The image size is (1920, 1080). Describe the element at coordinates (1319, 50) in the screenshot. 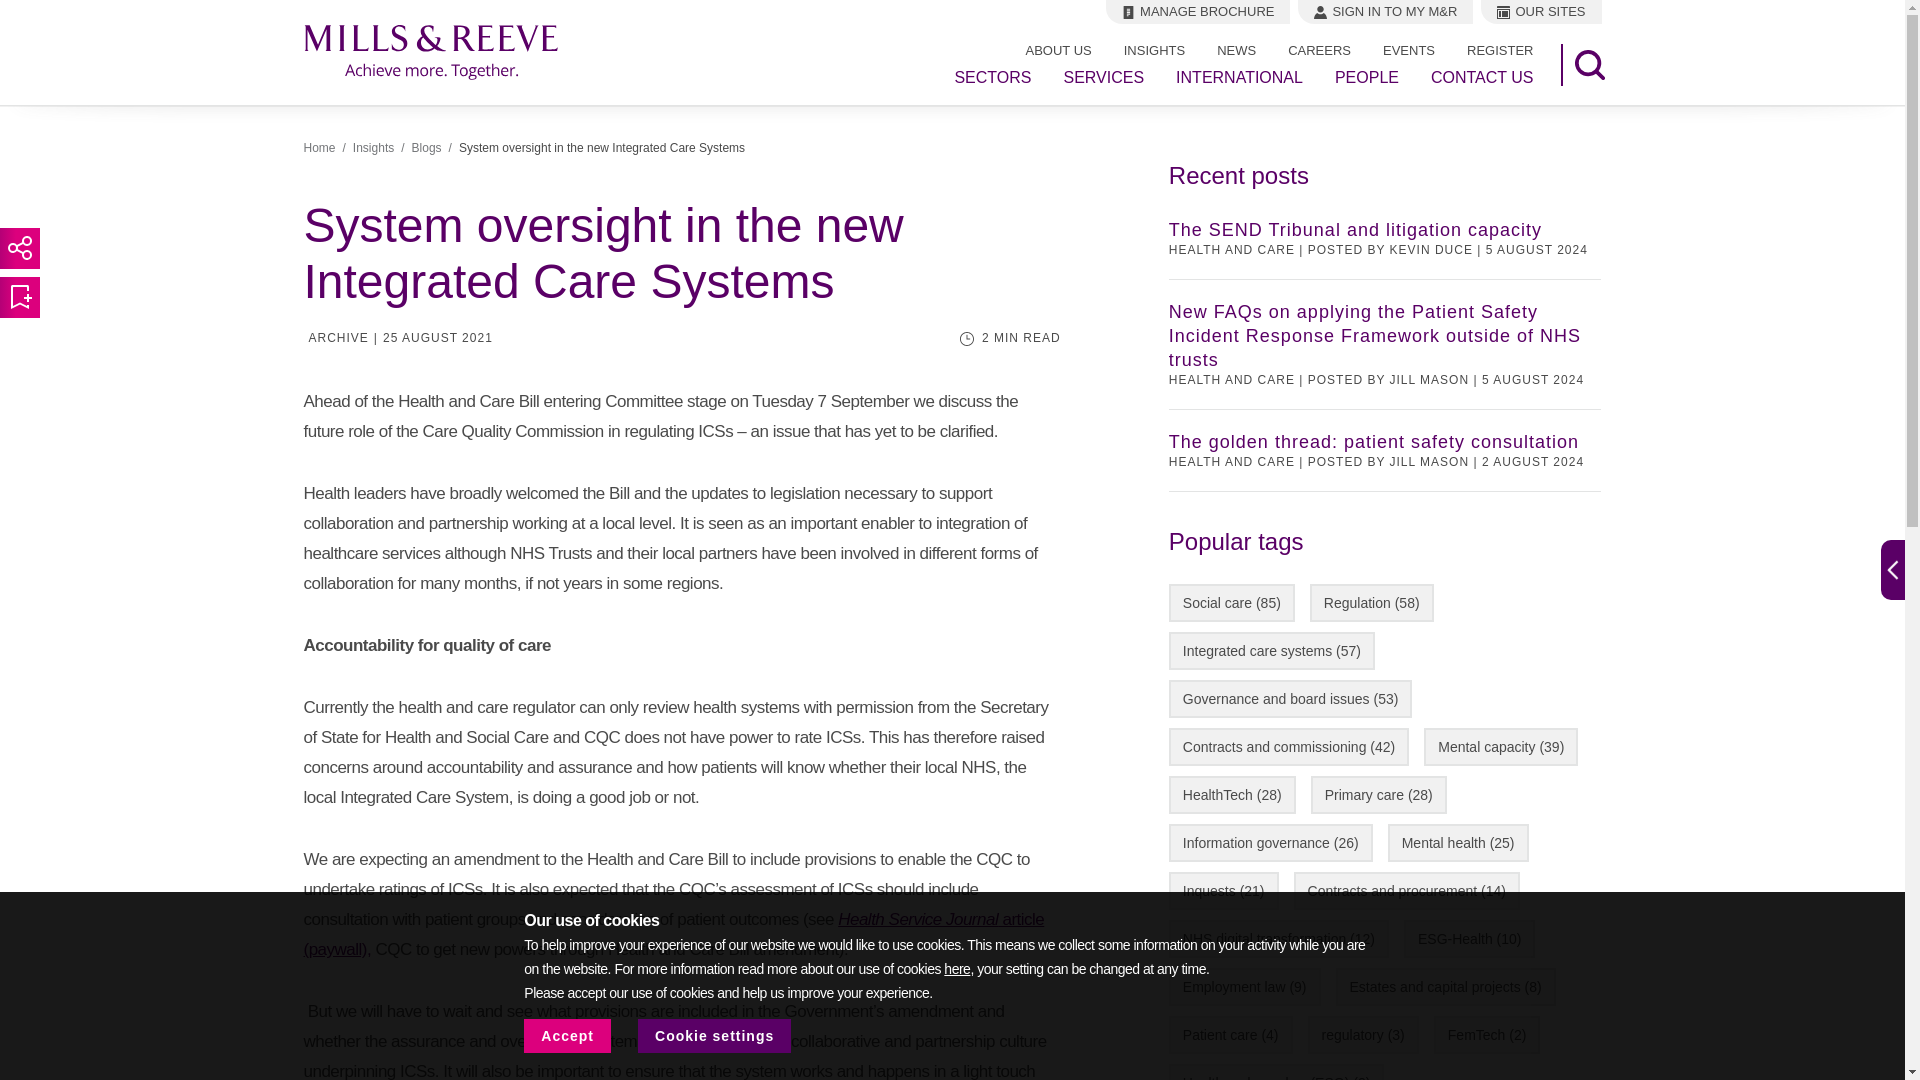

I see `CAREERS` at that location.